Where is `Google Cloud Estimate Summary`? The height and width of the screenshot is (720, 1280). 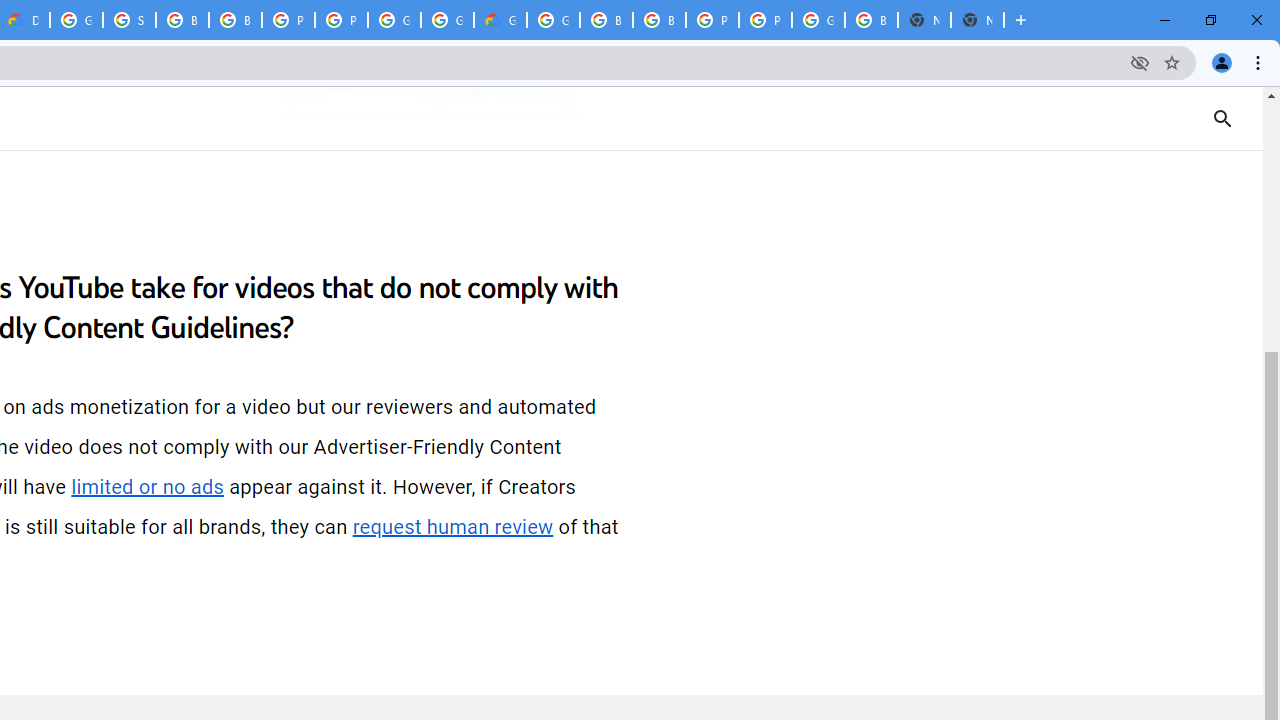 Google Cloud Estimate Summary is located at coordinates (500, 20).